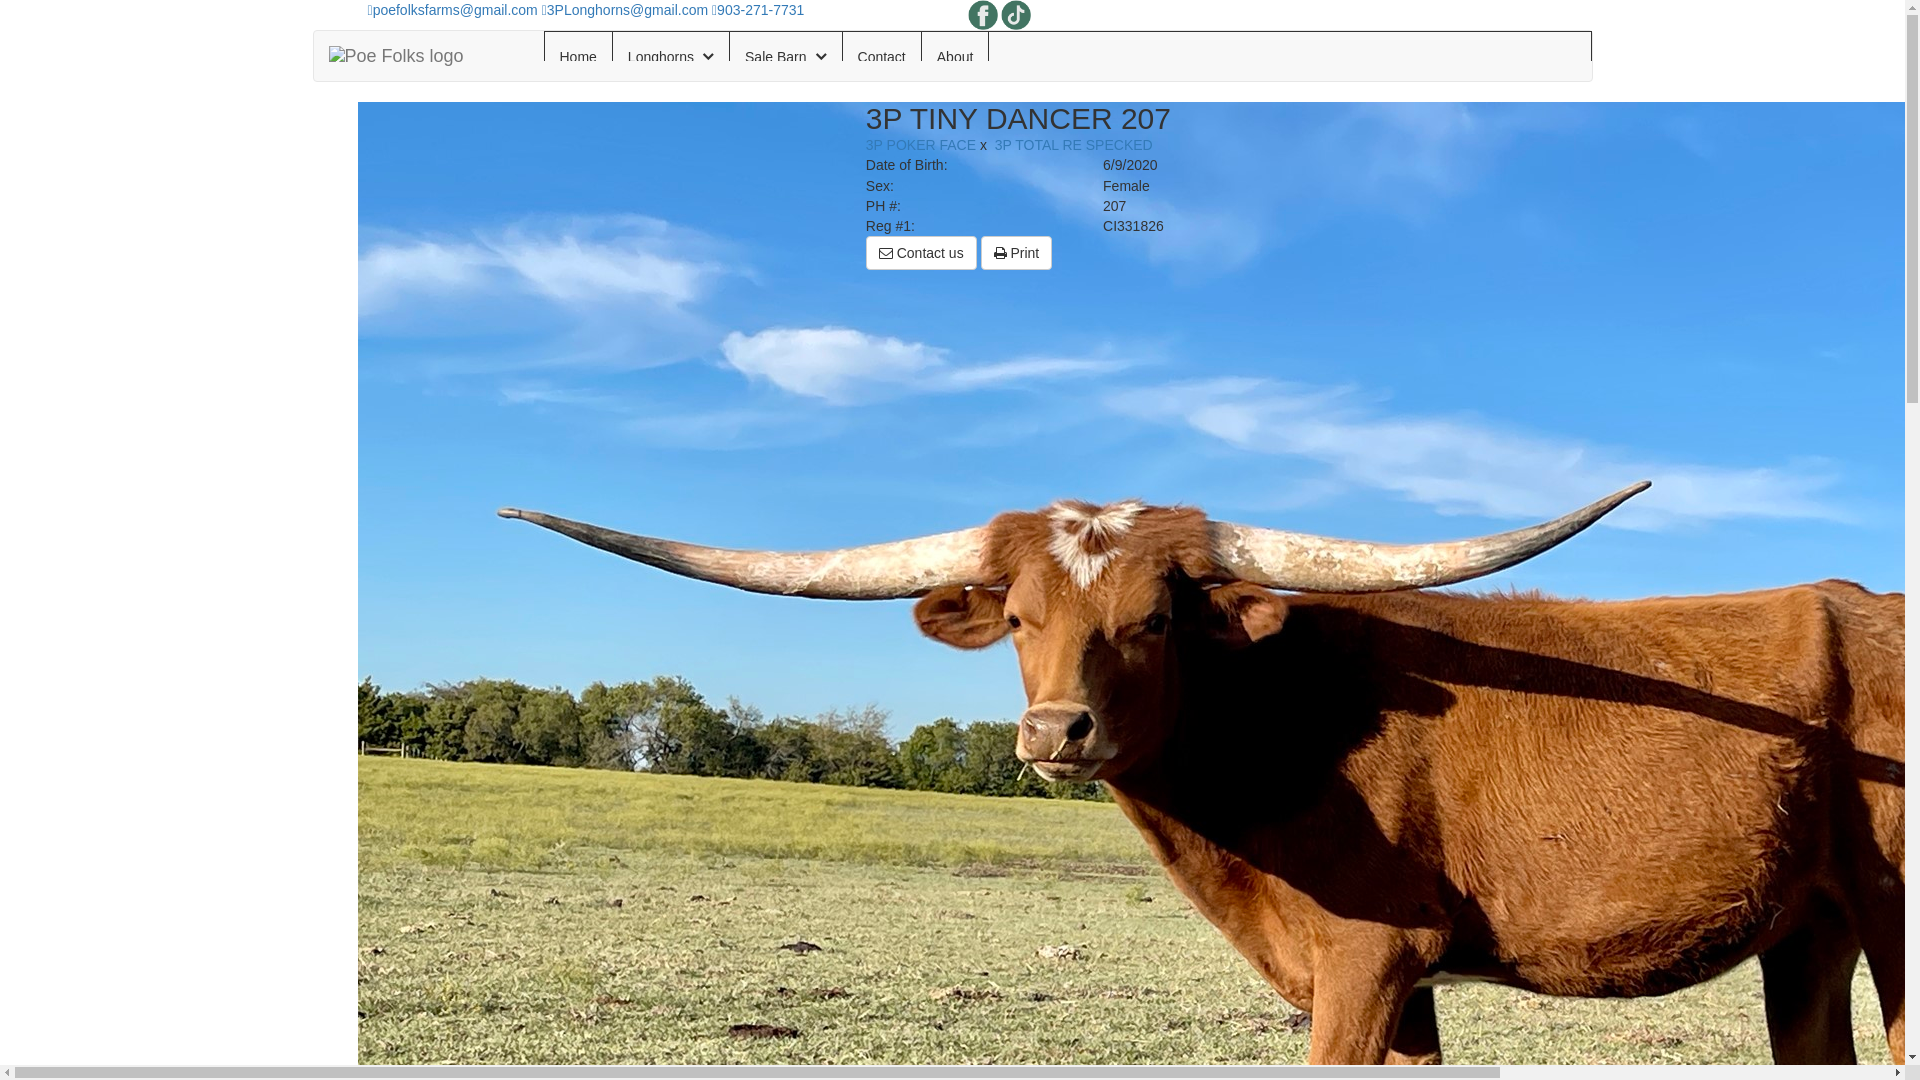  Describe the element at coordinates (922, 253) in the screenshot. I see `Contact us` at that location.